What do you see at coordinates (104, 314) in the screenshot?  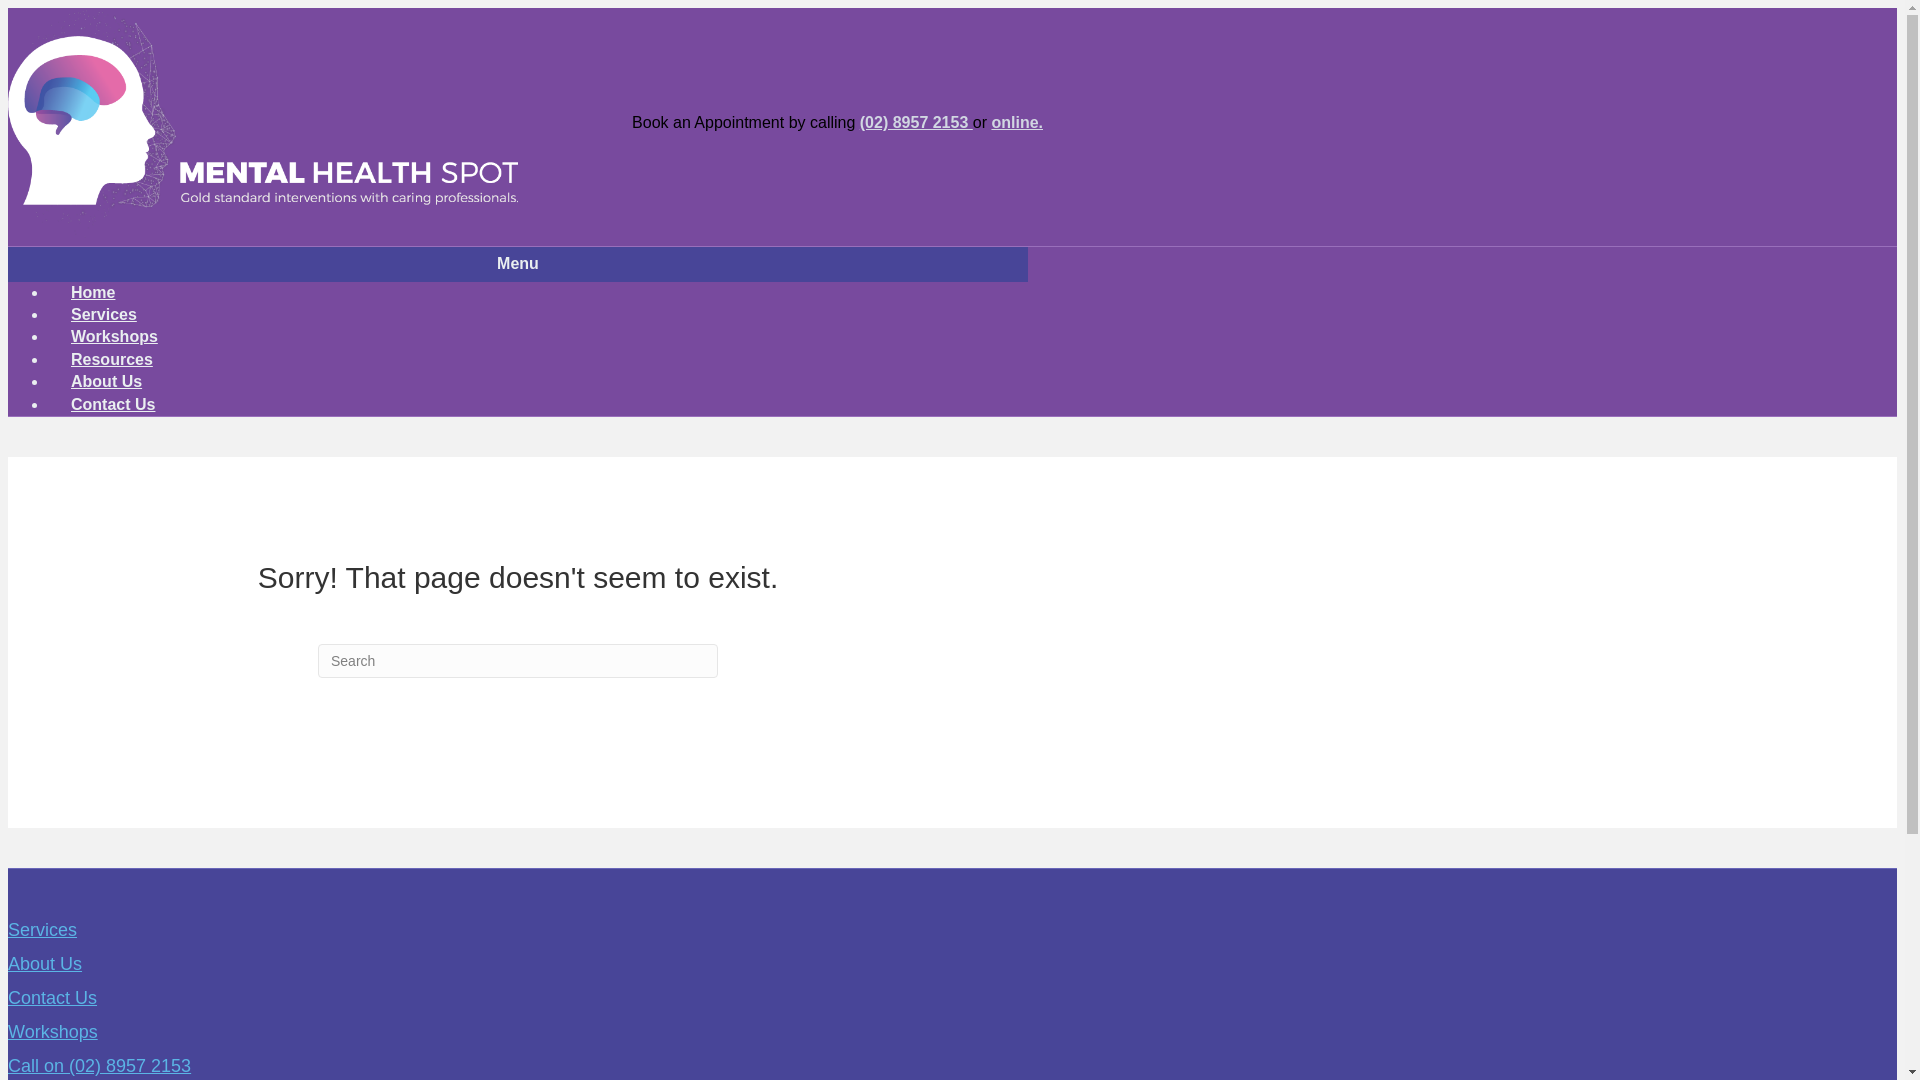 I see `Services` at bounding box center [104, 314].